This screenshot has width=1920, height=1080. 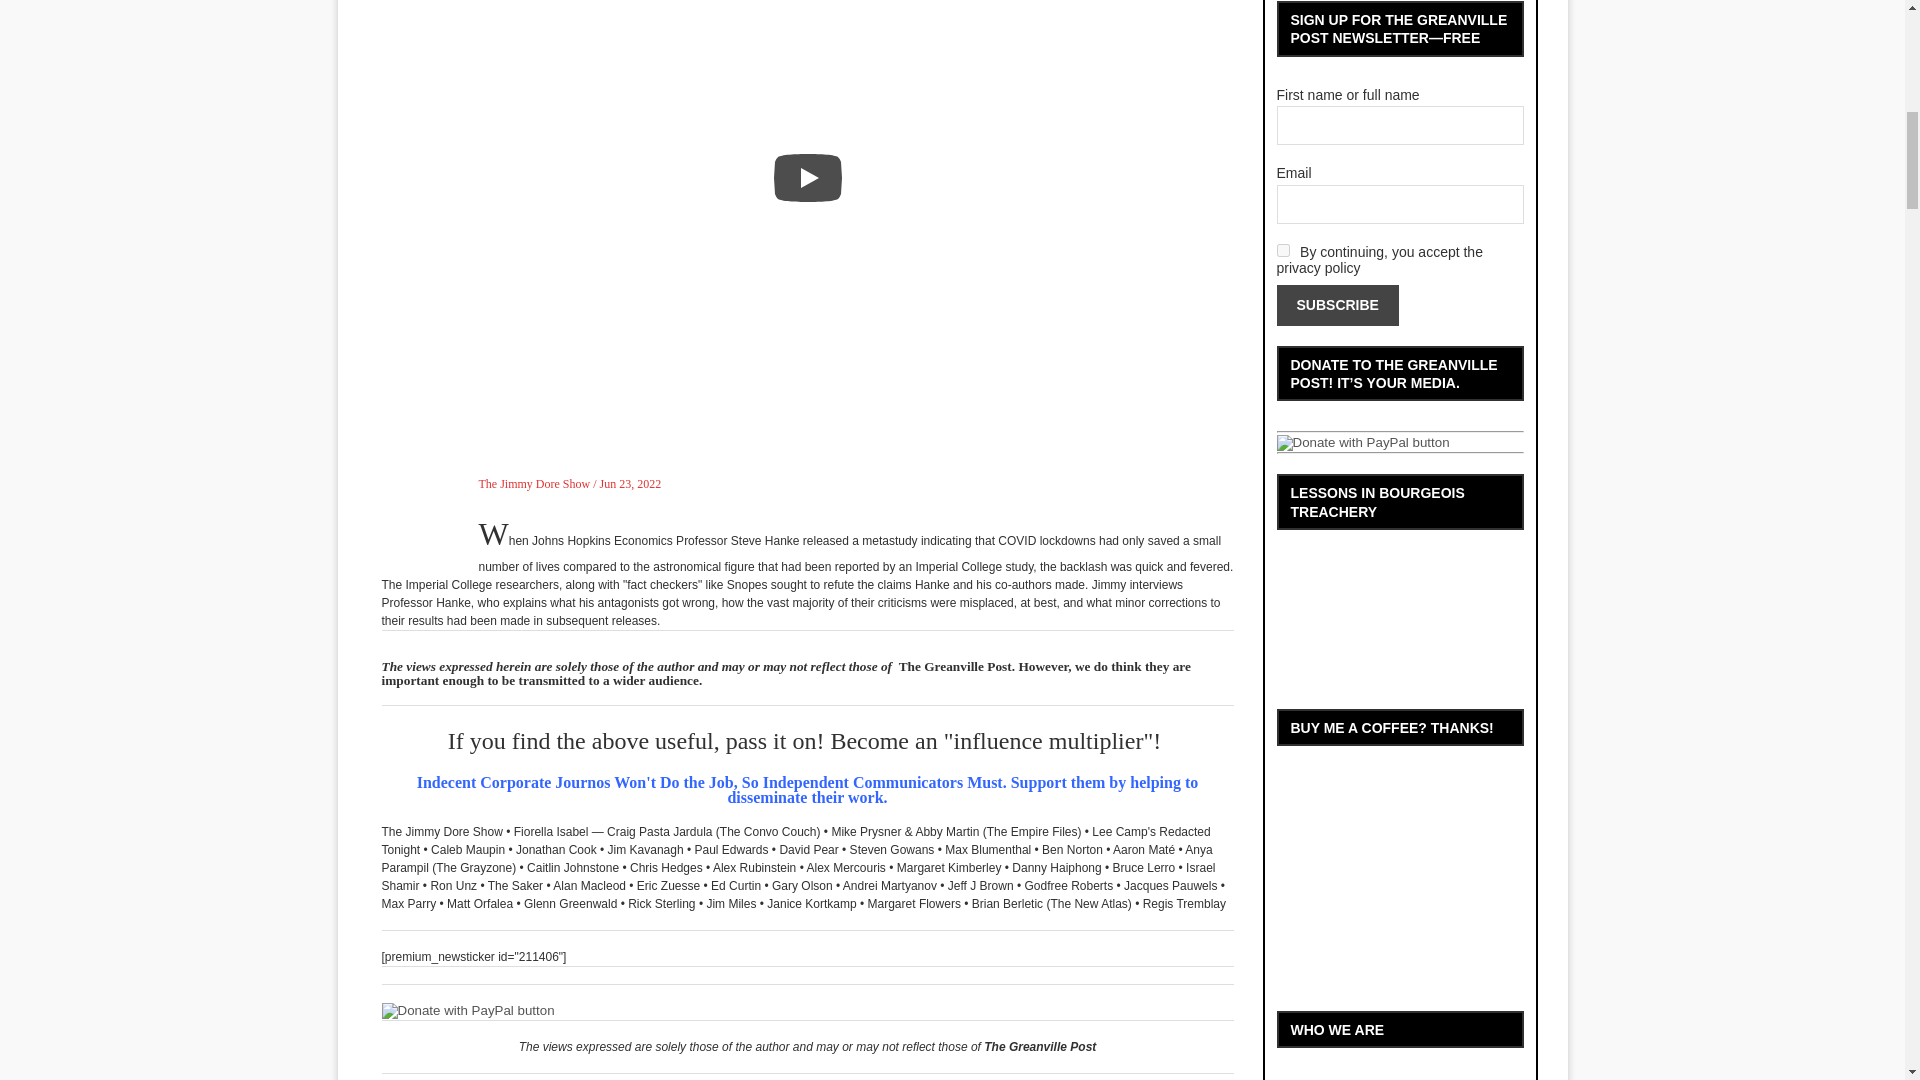 What do you see at coordinates (468, 1011) in the screenshot?
I see `PayPal - The safer, easier way to pay online!` at bounding box center [468, 1011].